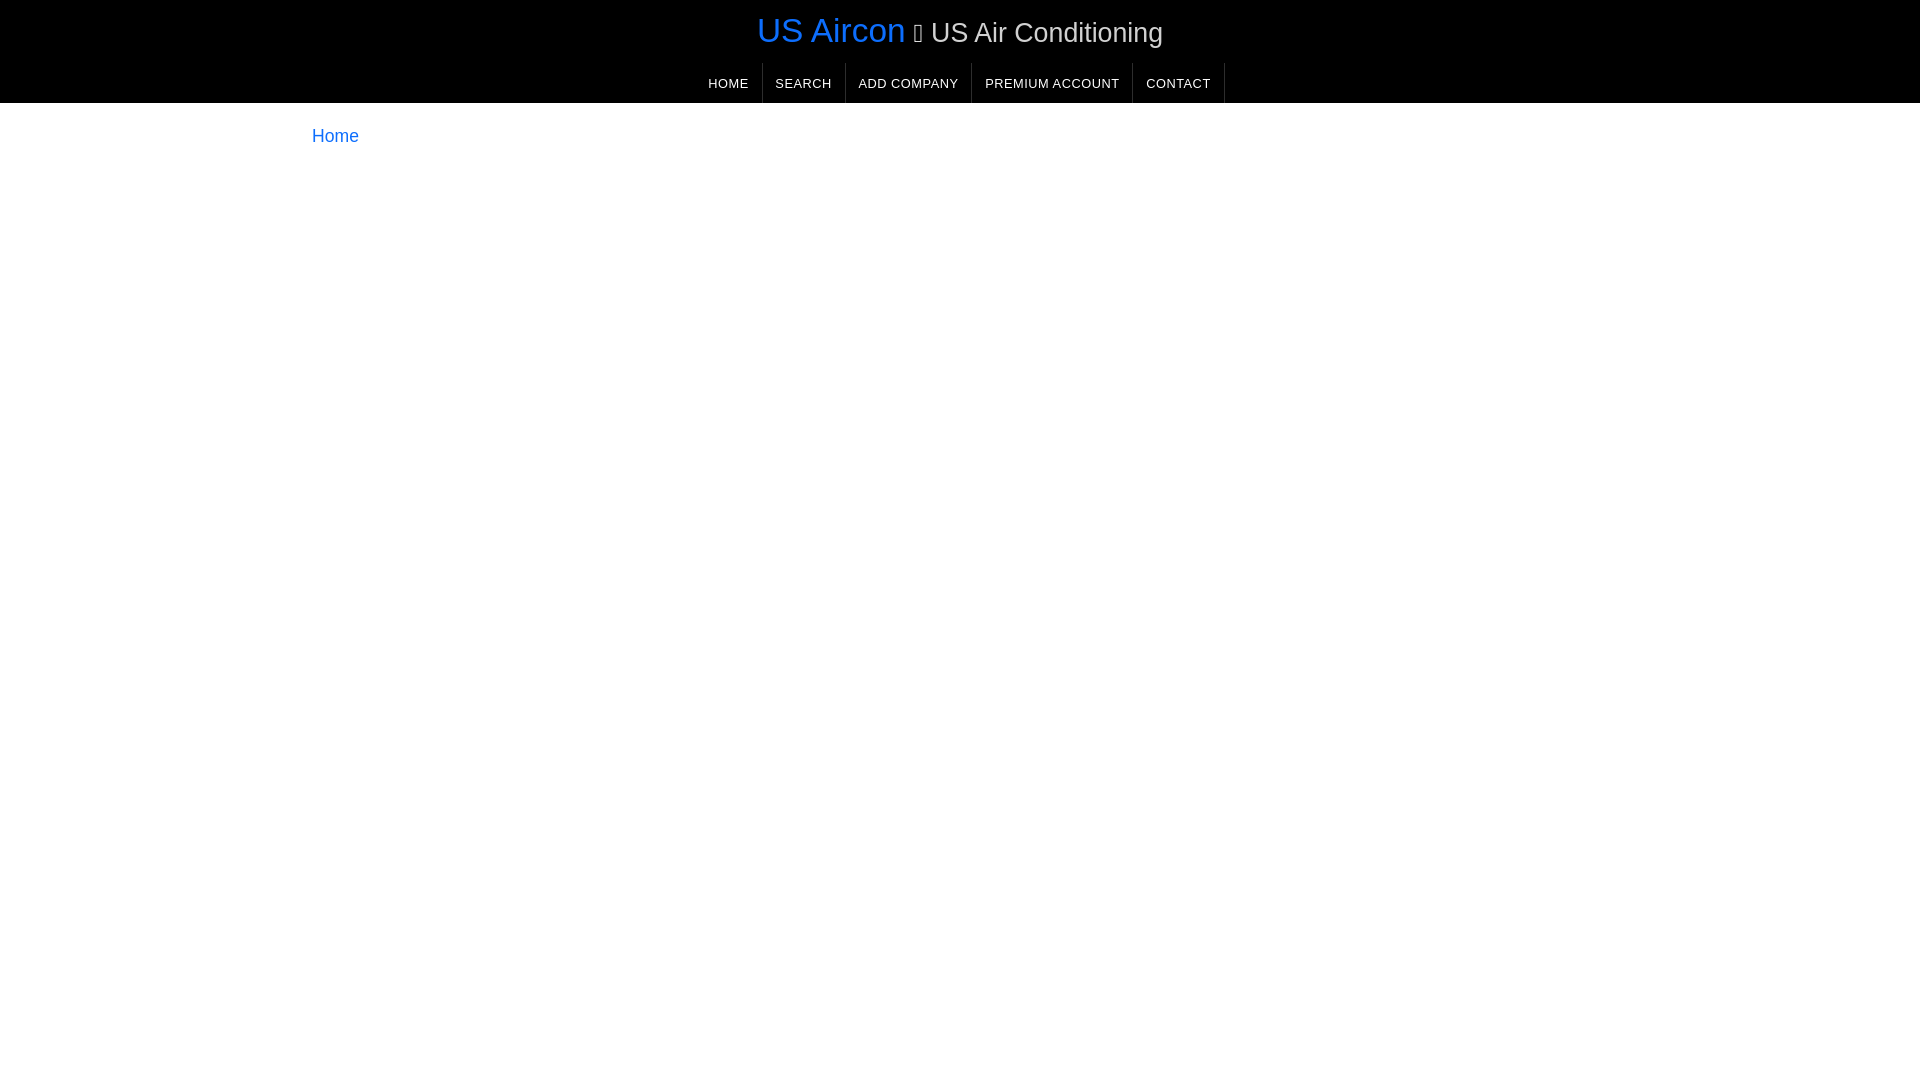 The height and width of the screenshot is (1080, 1920). What do you see at coordinates (335, 136) in the screenshot?
I see `Home` at bounding box center [335, 136].